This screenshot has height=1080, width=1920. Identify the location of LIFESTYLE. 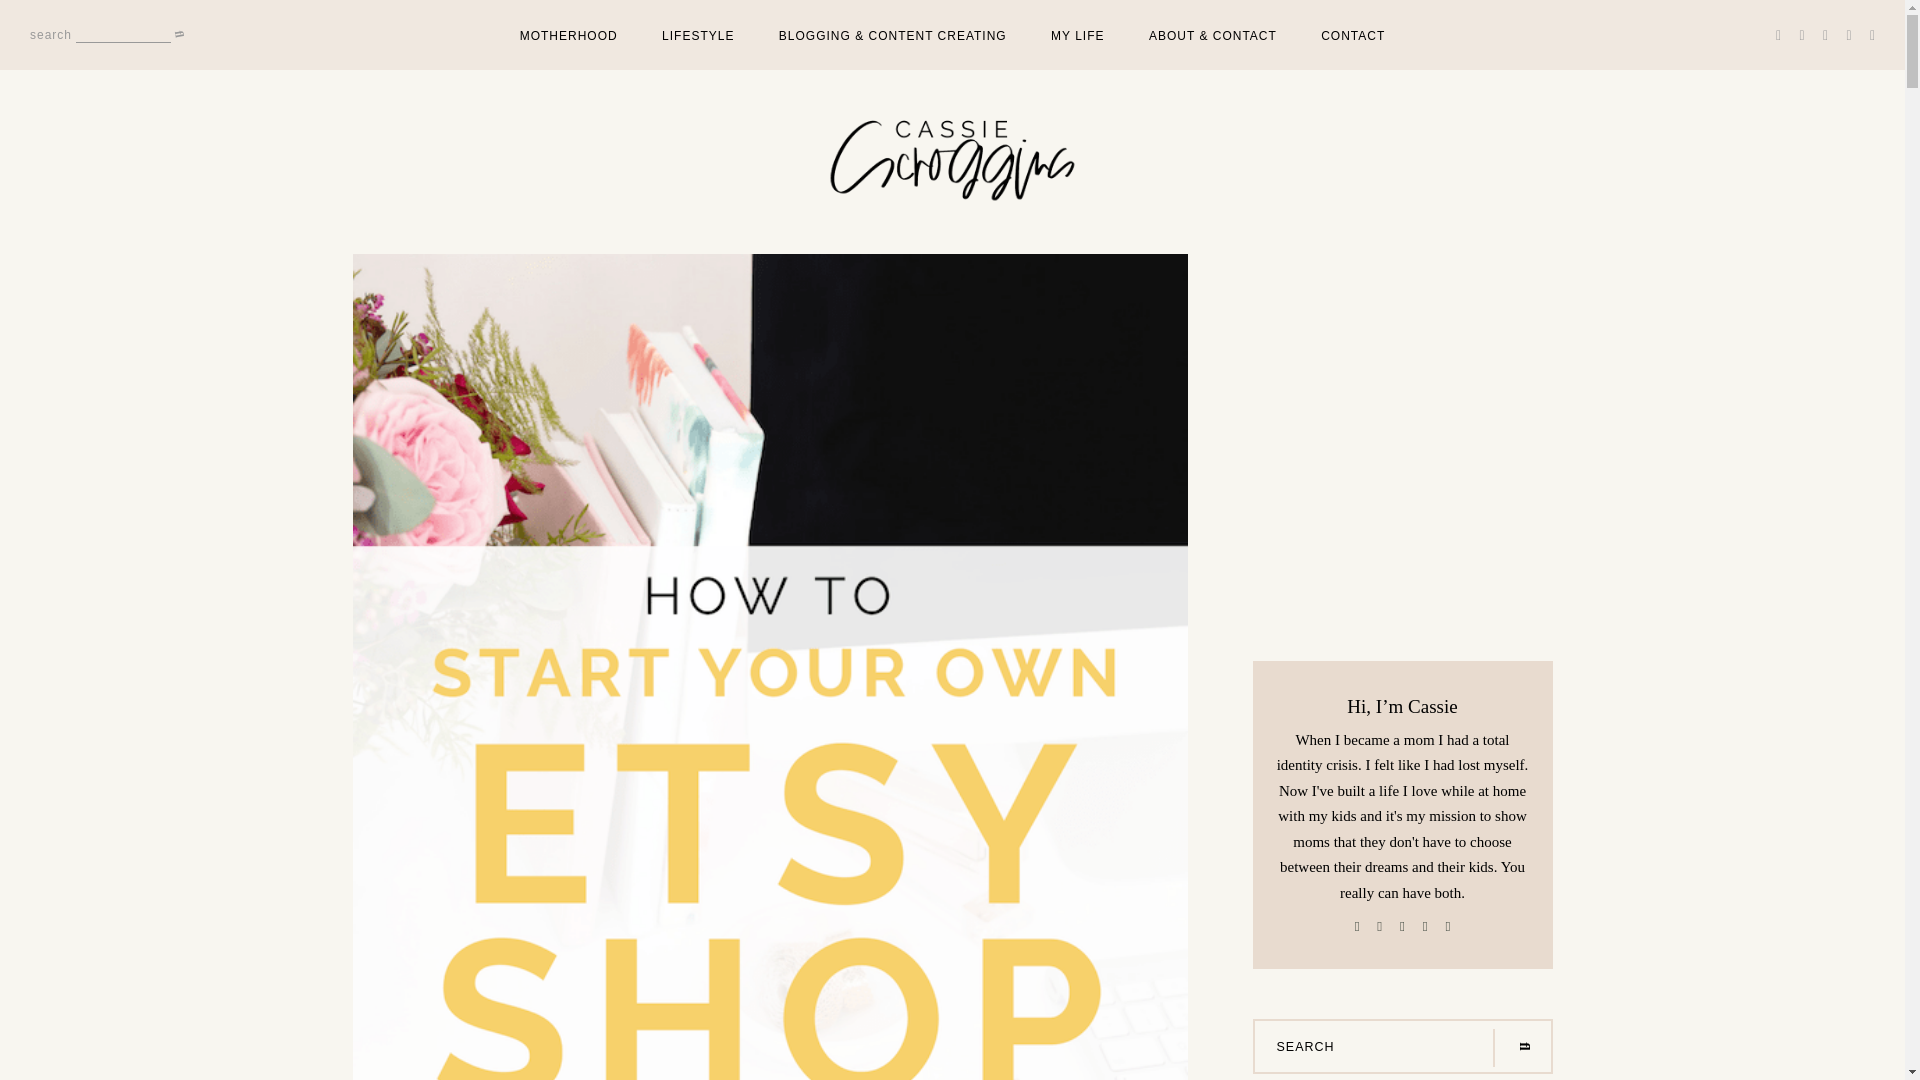
(698, 36).